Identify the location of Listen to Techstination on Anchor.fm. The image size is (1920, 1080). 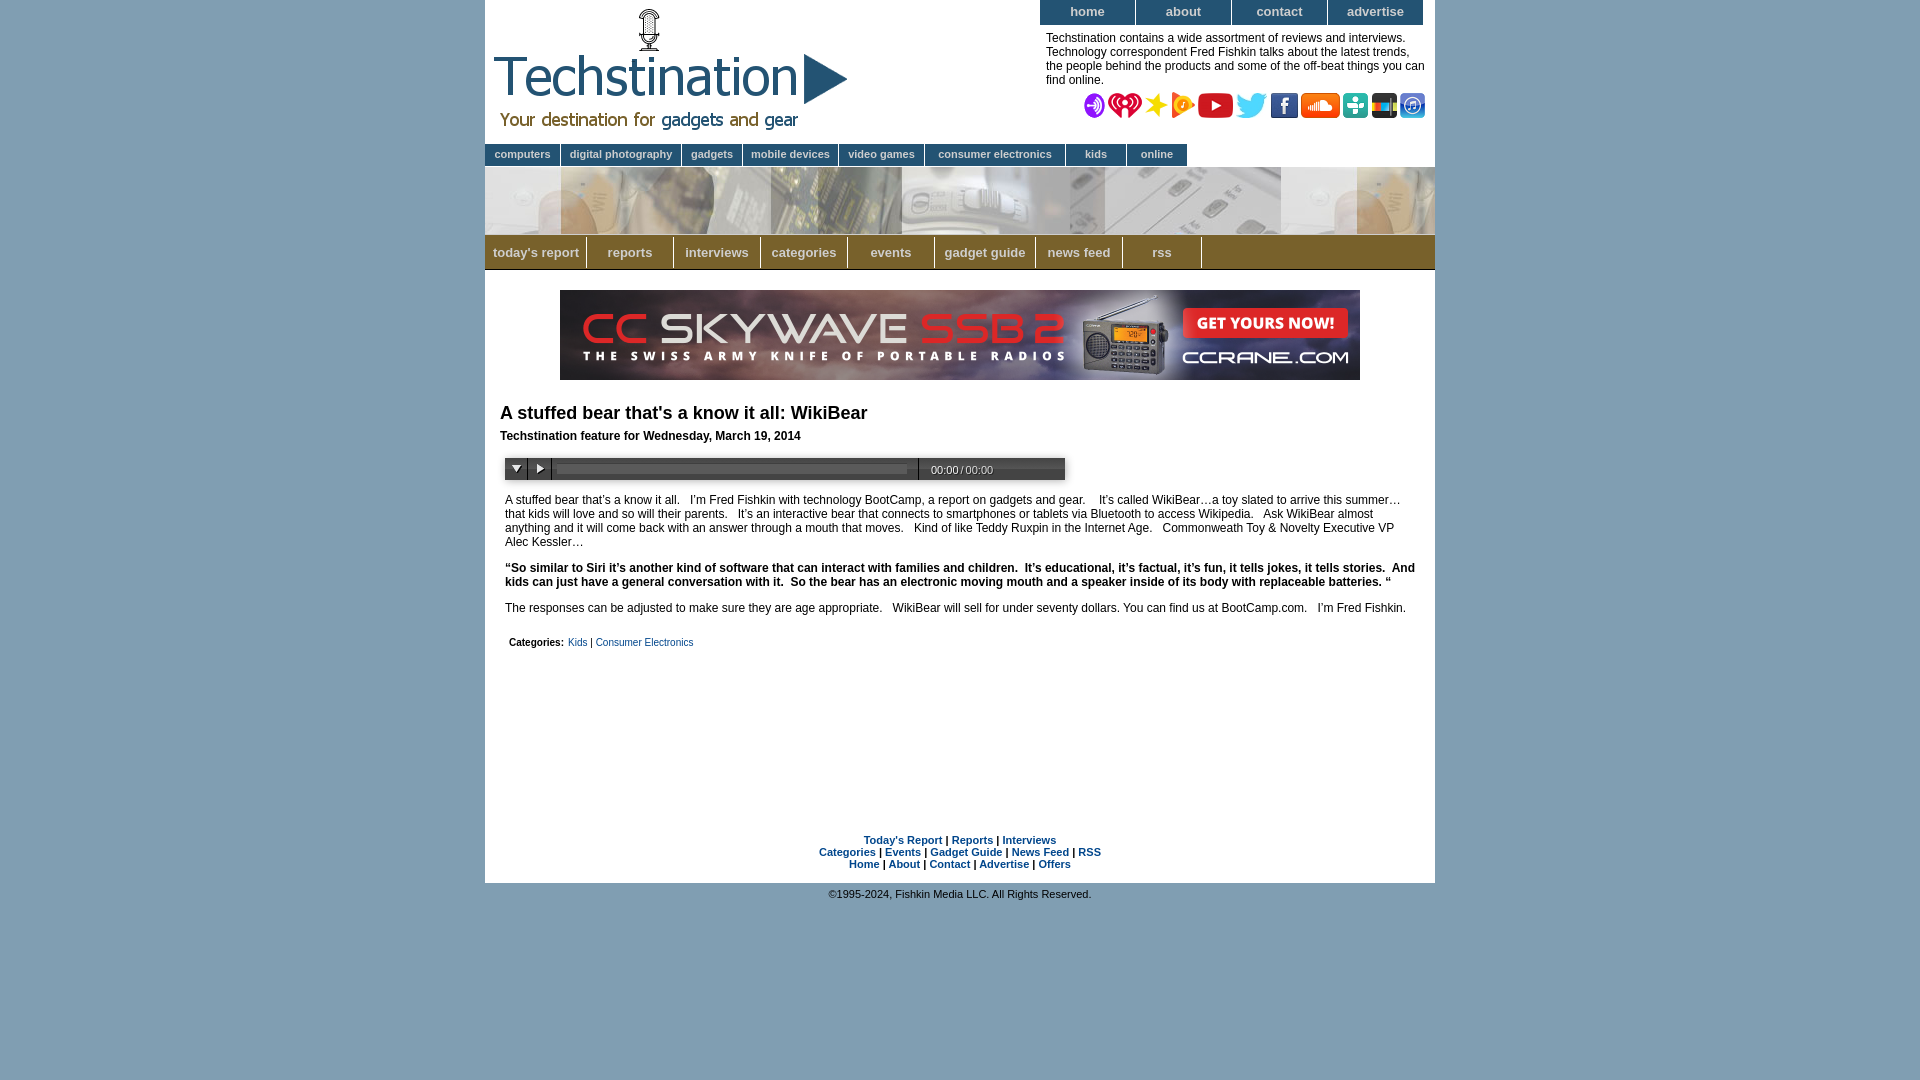
(1094, 104).